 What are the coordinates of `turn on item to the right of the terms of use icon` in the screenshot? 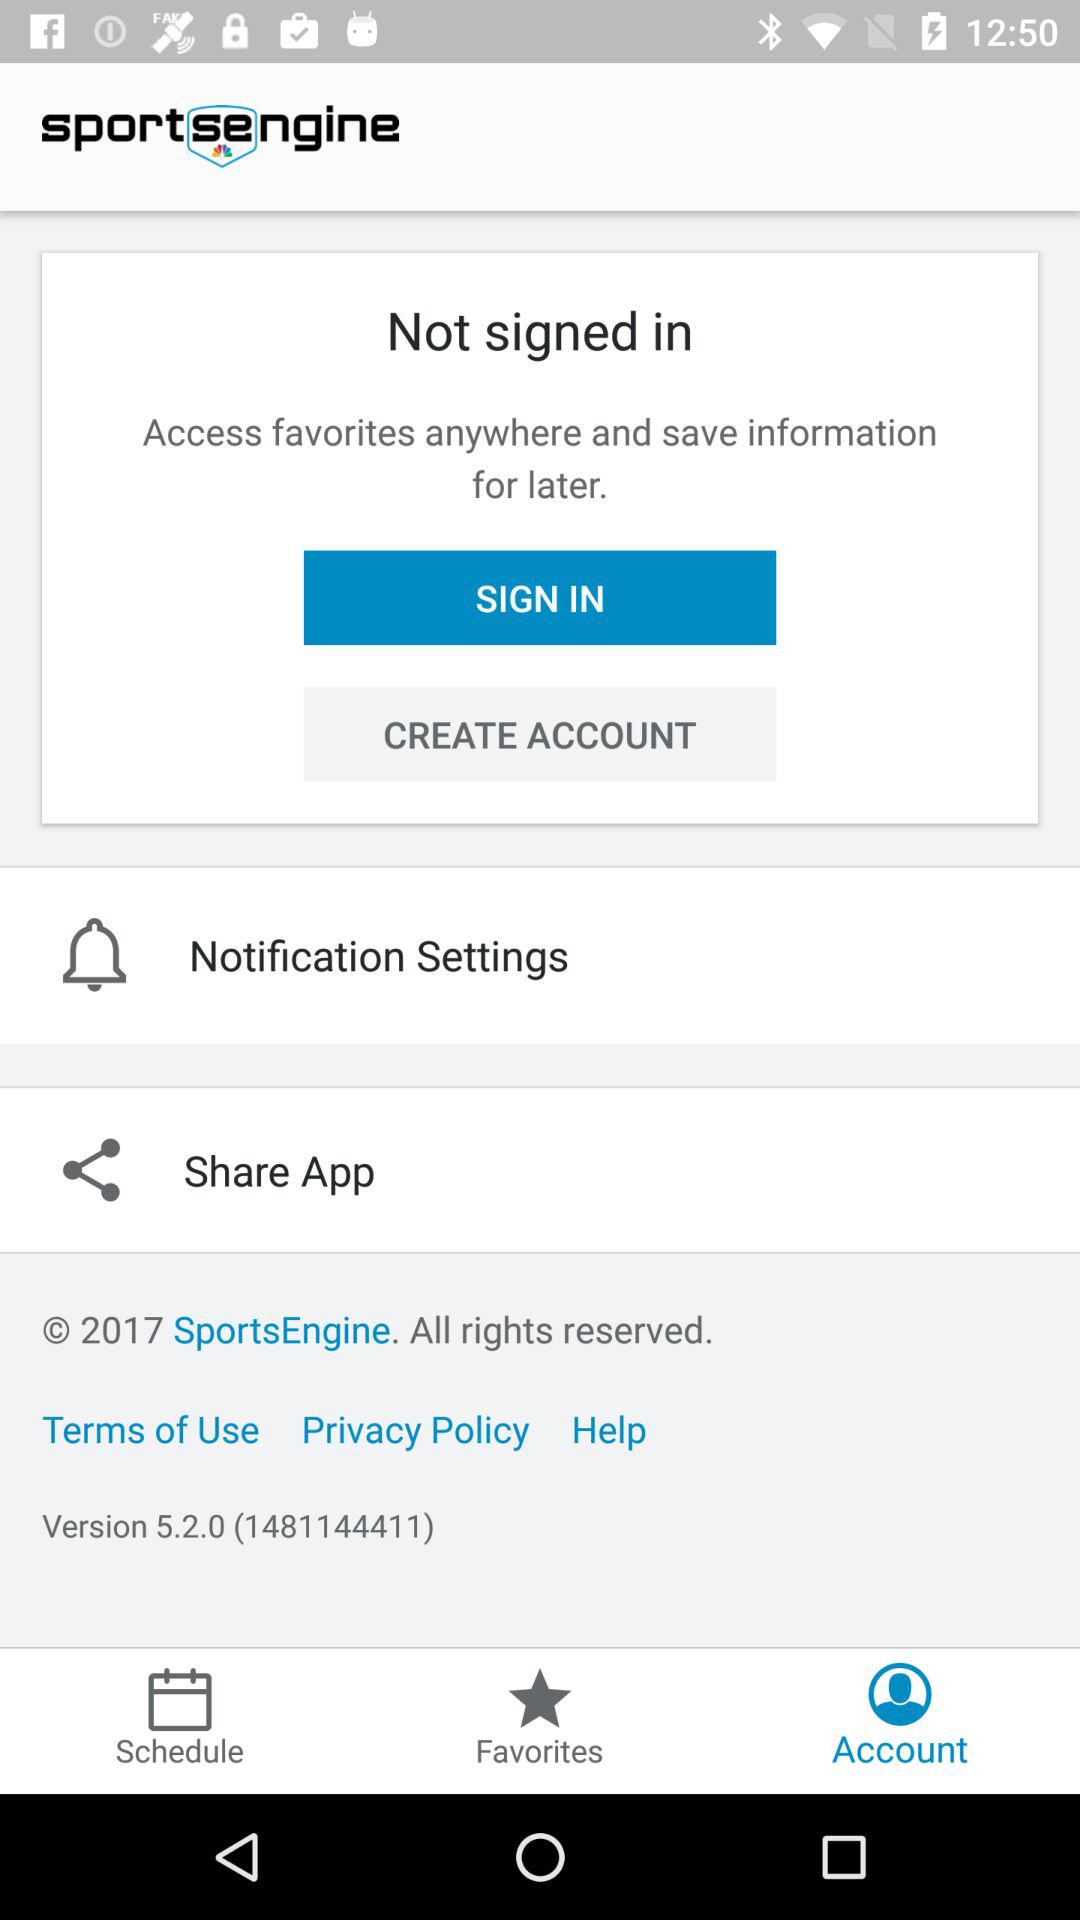 It's located at (415, 1428).